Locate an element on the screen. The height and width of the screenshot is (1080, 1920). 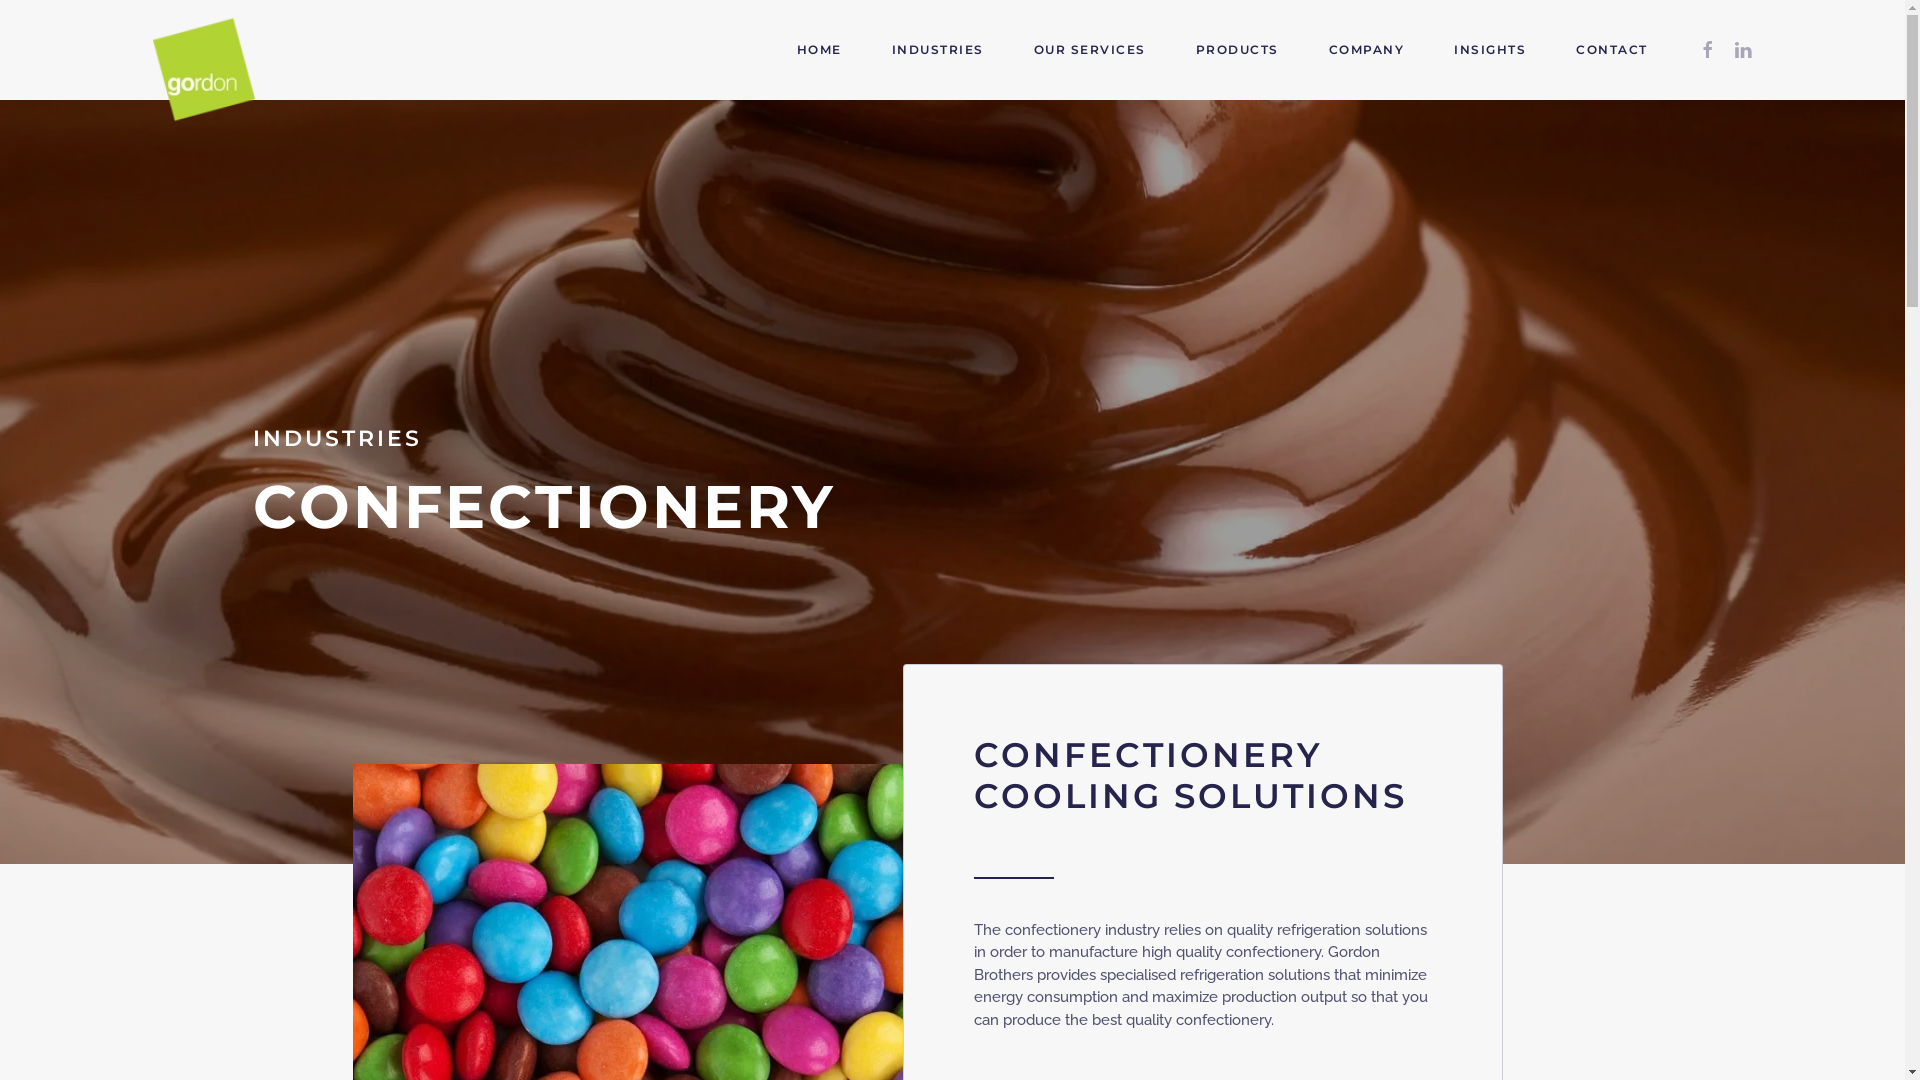
INSIGHTS is located at coordinates (1490, 50).